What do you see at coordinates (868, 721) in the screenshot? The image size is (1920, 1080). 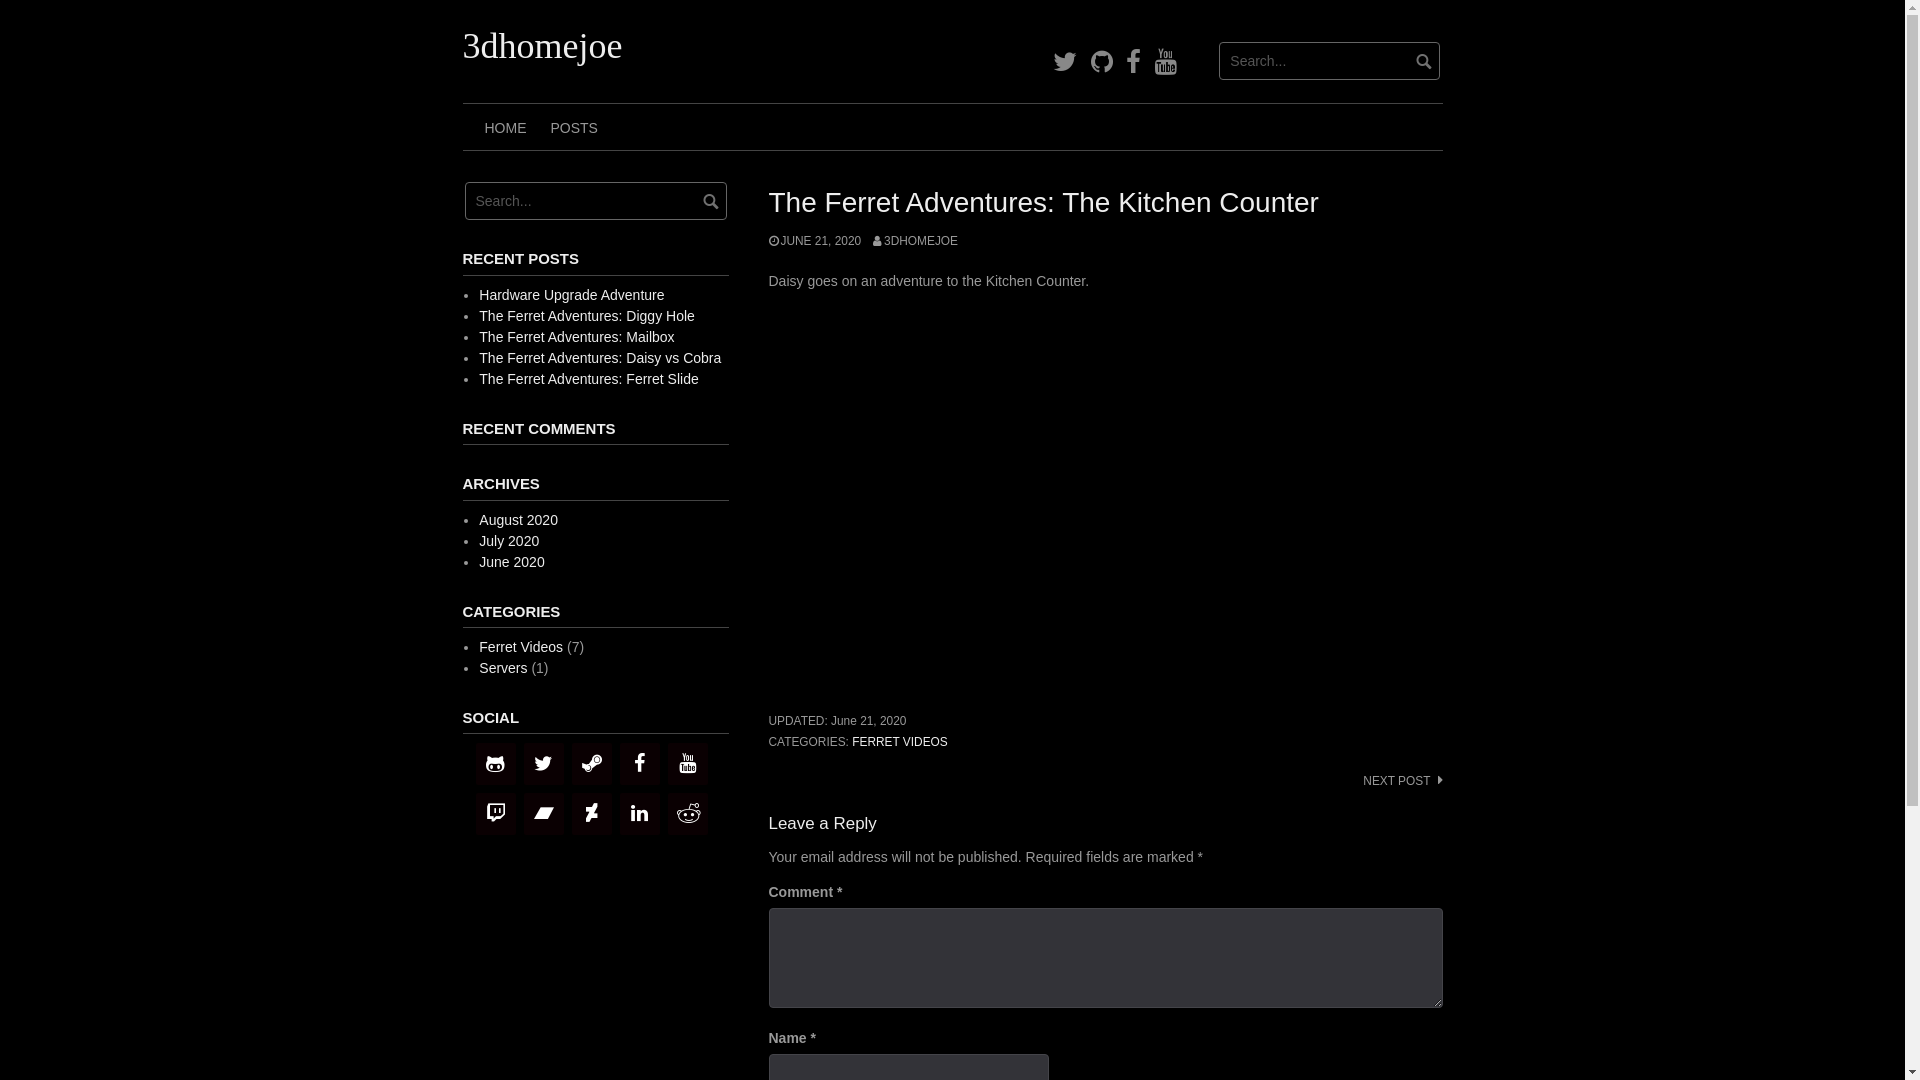 I see `June 21, 2020` at bounding box center [868, 721].